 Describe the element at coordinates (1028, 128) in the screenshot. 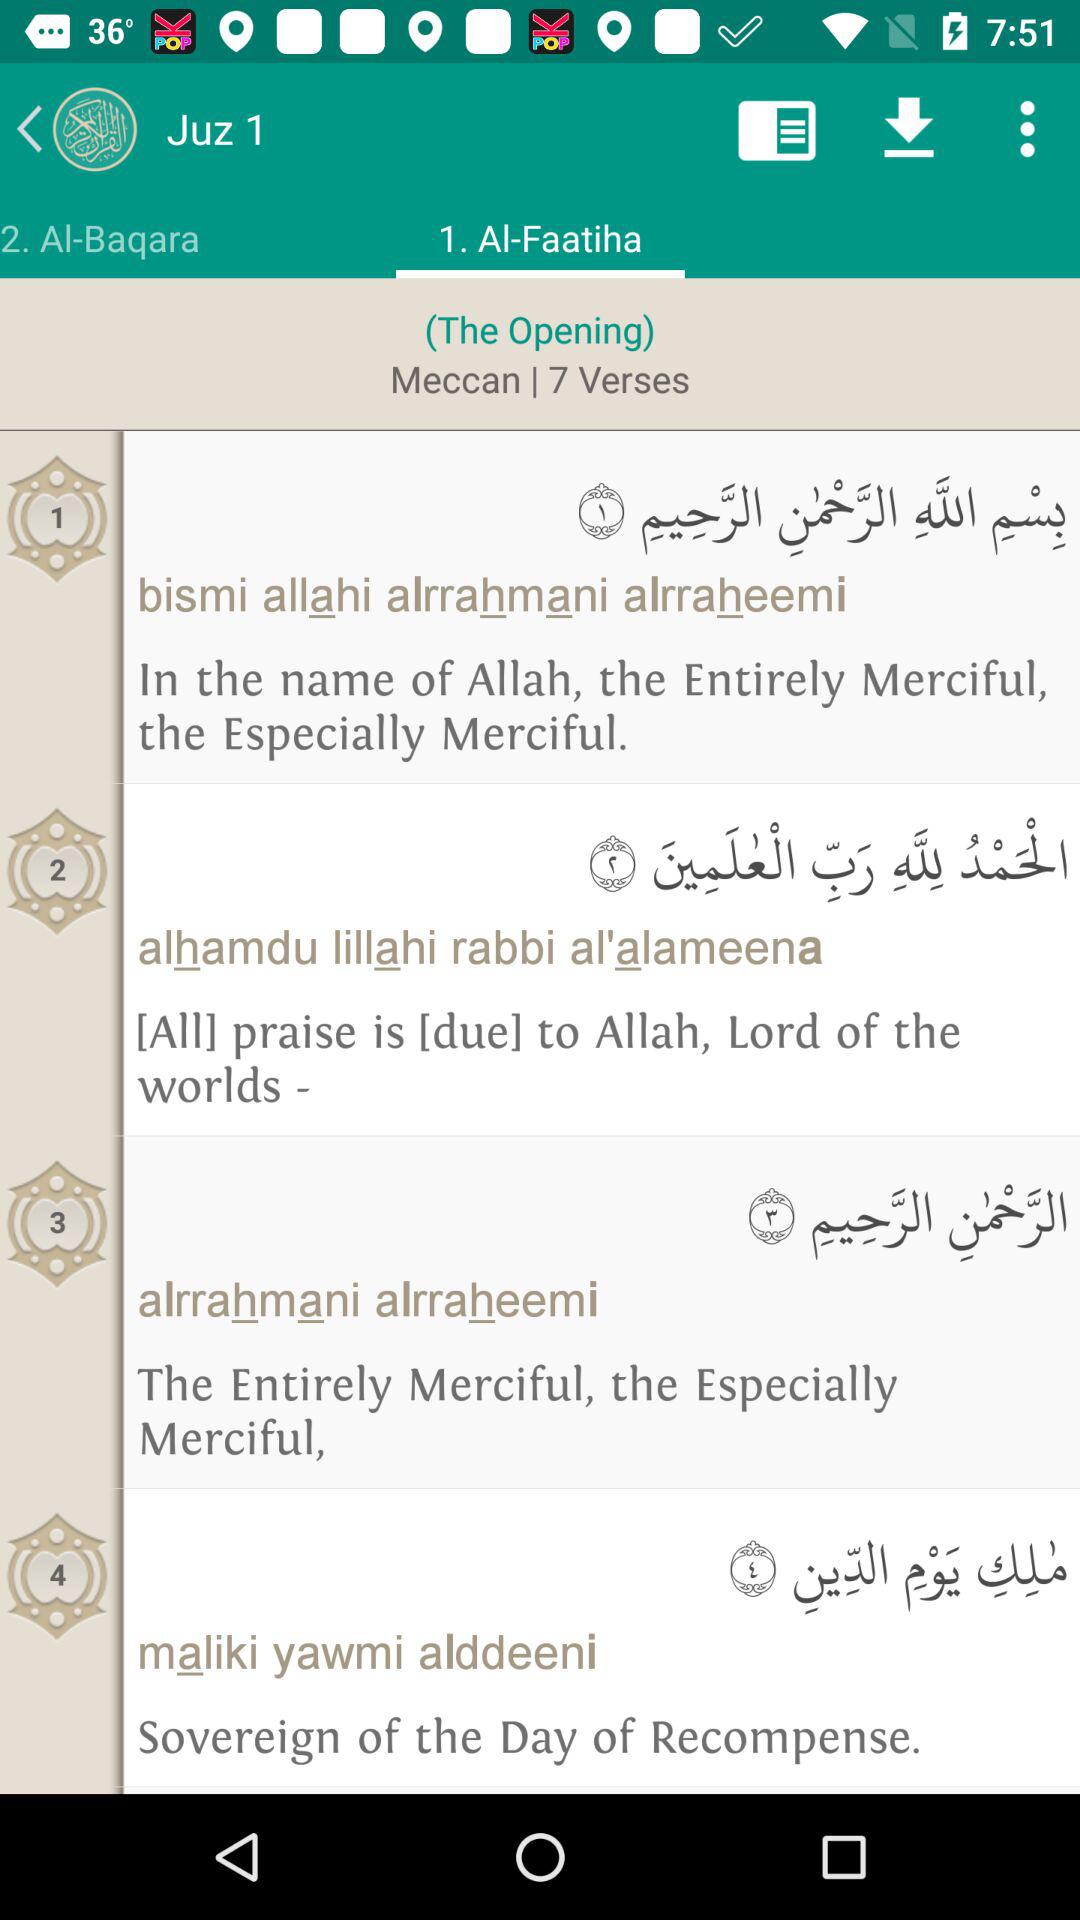

I see `ecilpse` at that location.